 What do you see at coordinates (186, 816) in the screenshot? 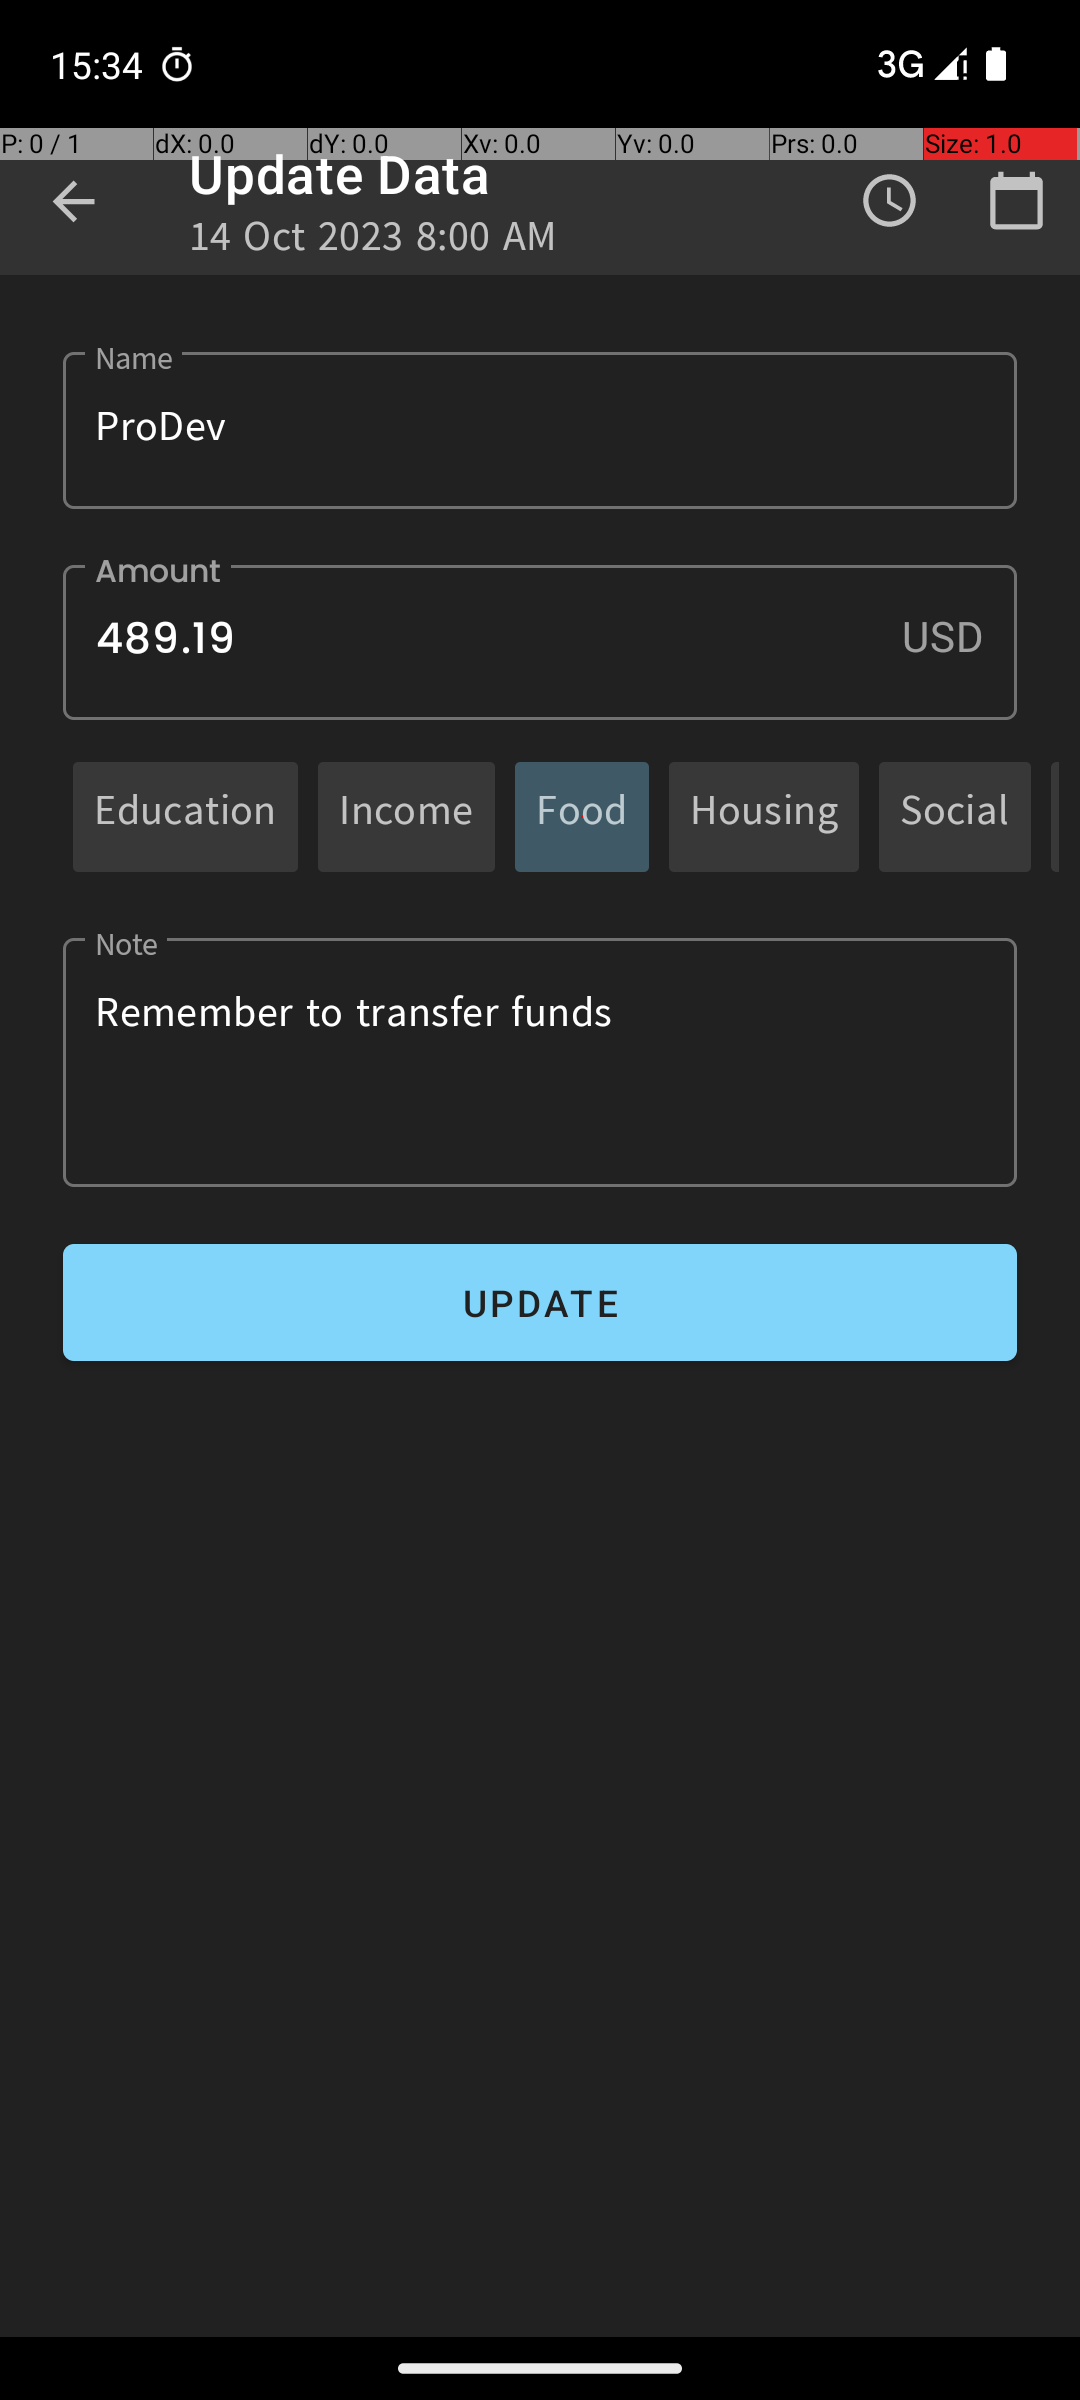
I see `Education` at bounding box center [186, 816].